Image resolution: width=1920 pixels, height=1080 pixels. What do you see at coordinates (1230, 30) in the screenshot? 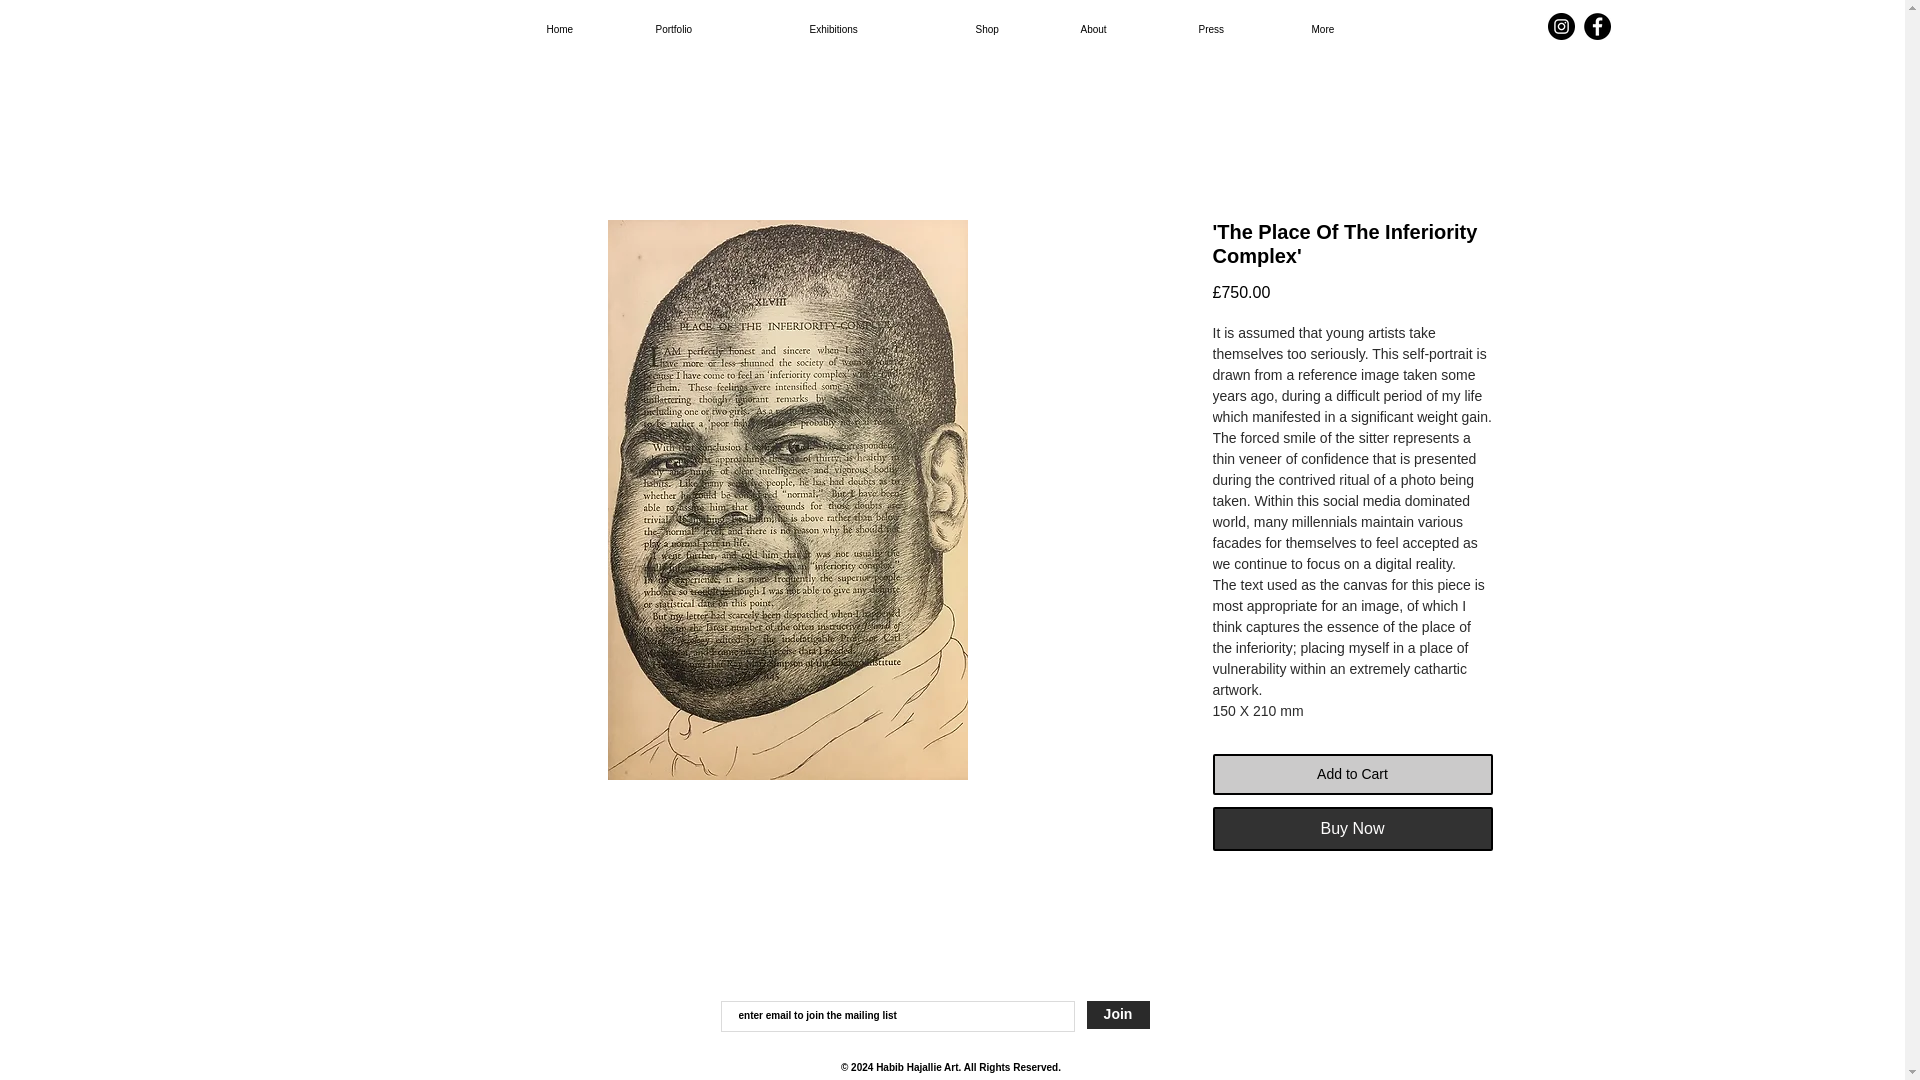
I see `Press` at bounding box center [1230, 30].